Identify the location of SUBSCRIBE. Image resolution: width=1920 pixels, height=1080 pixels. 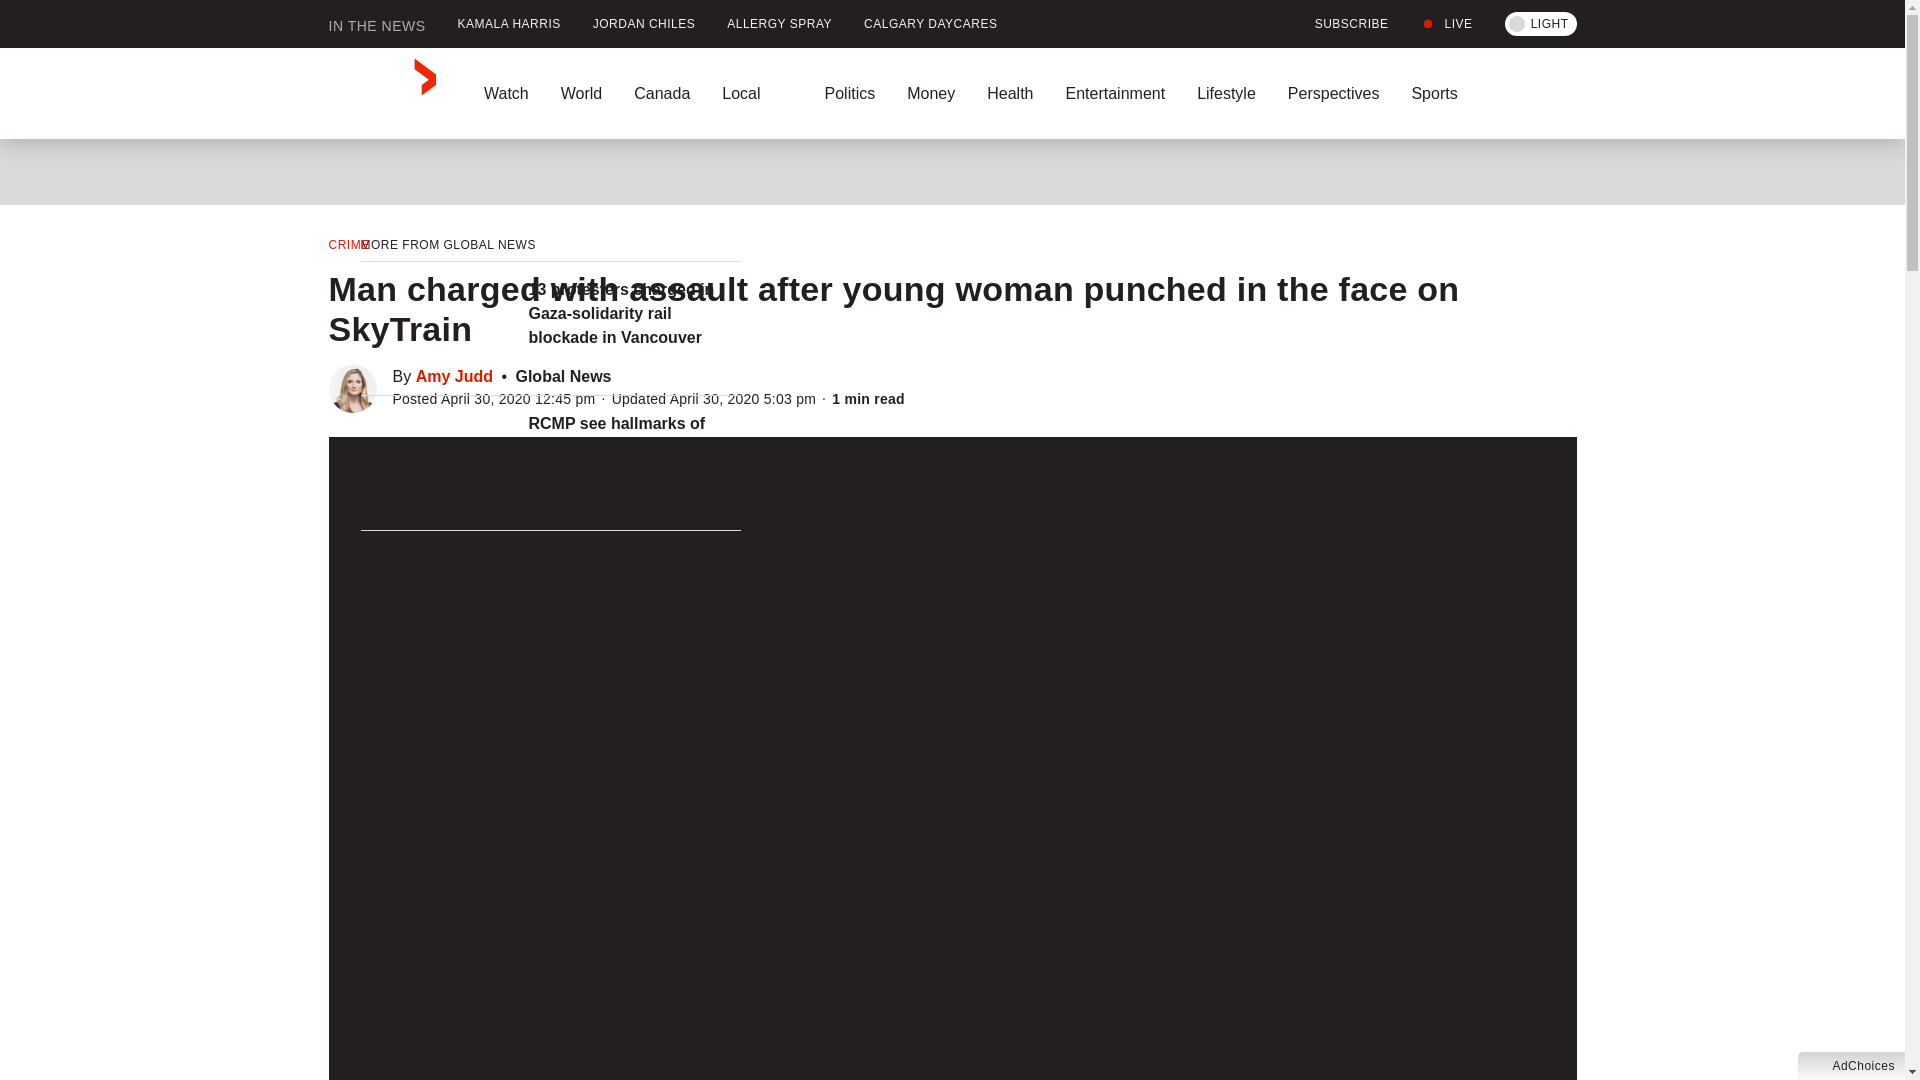
(1340, 24).